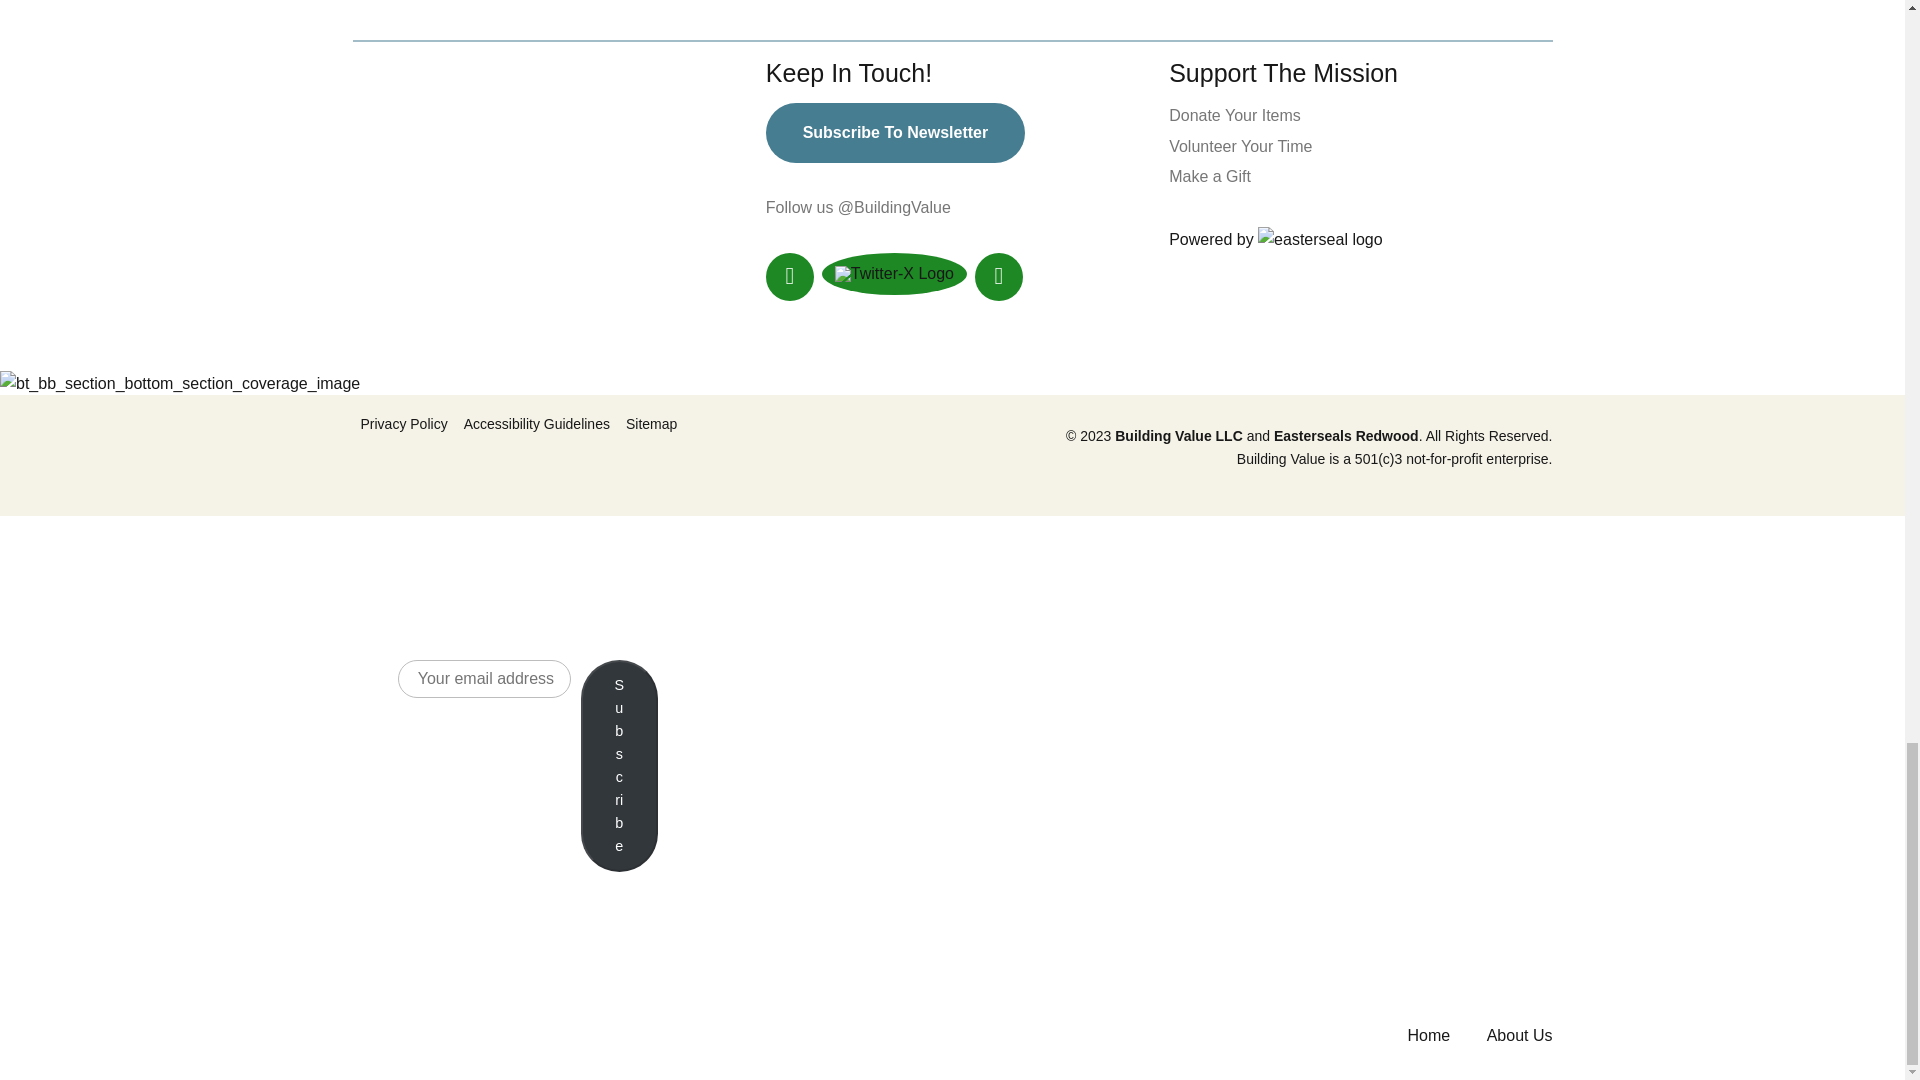  I want to click on Donate Your Items, so click(1235, 115).